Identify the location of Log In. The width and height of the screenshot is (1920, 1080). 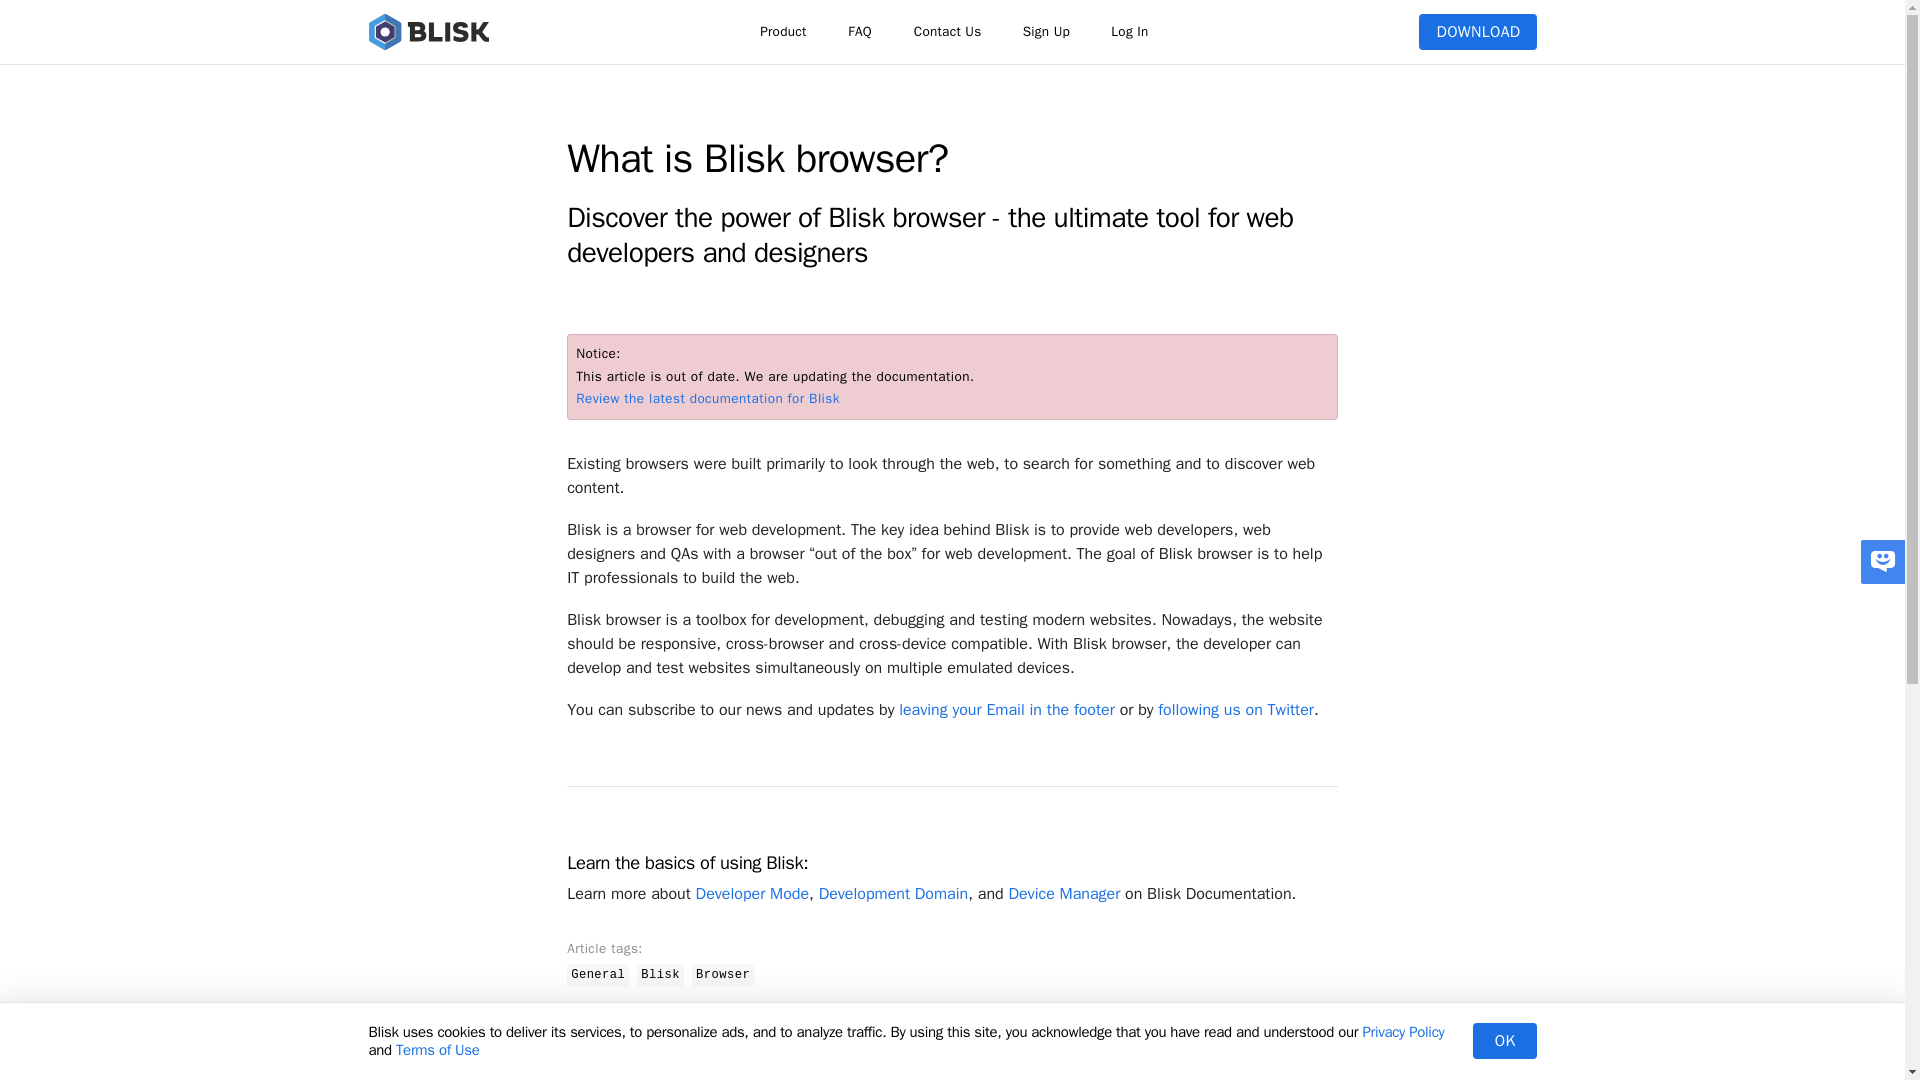
(1128, 32).